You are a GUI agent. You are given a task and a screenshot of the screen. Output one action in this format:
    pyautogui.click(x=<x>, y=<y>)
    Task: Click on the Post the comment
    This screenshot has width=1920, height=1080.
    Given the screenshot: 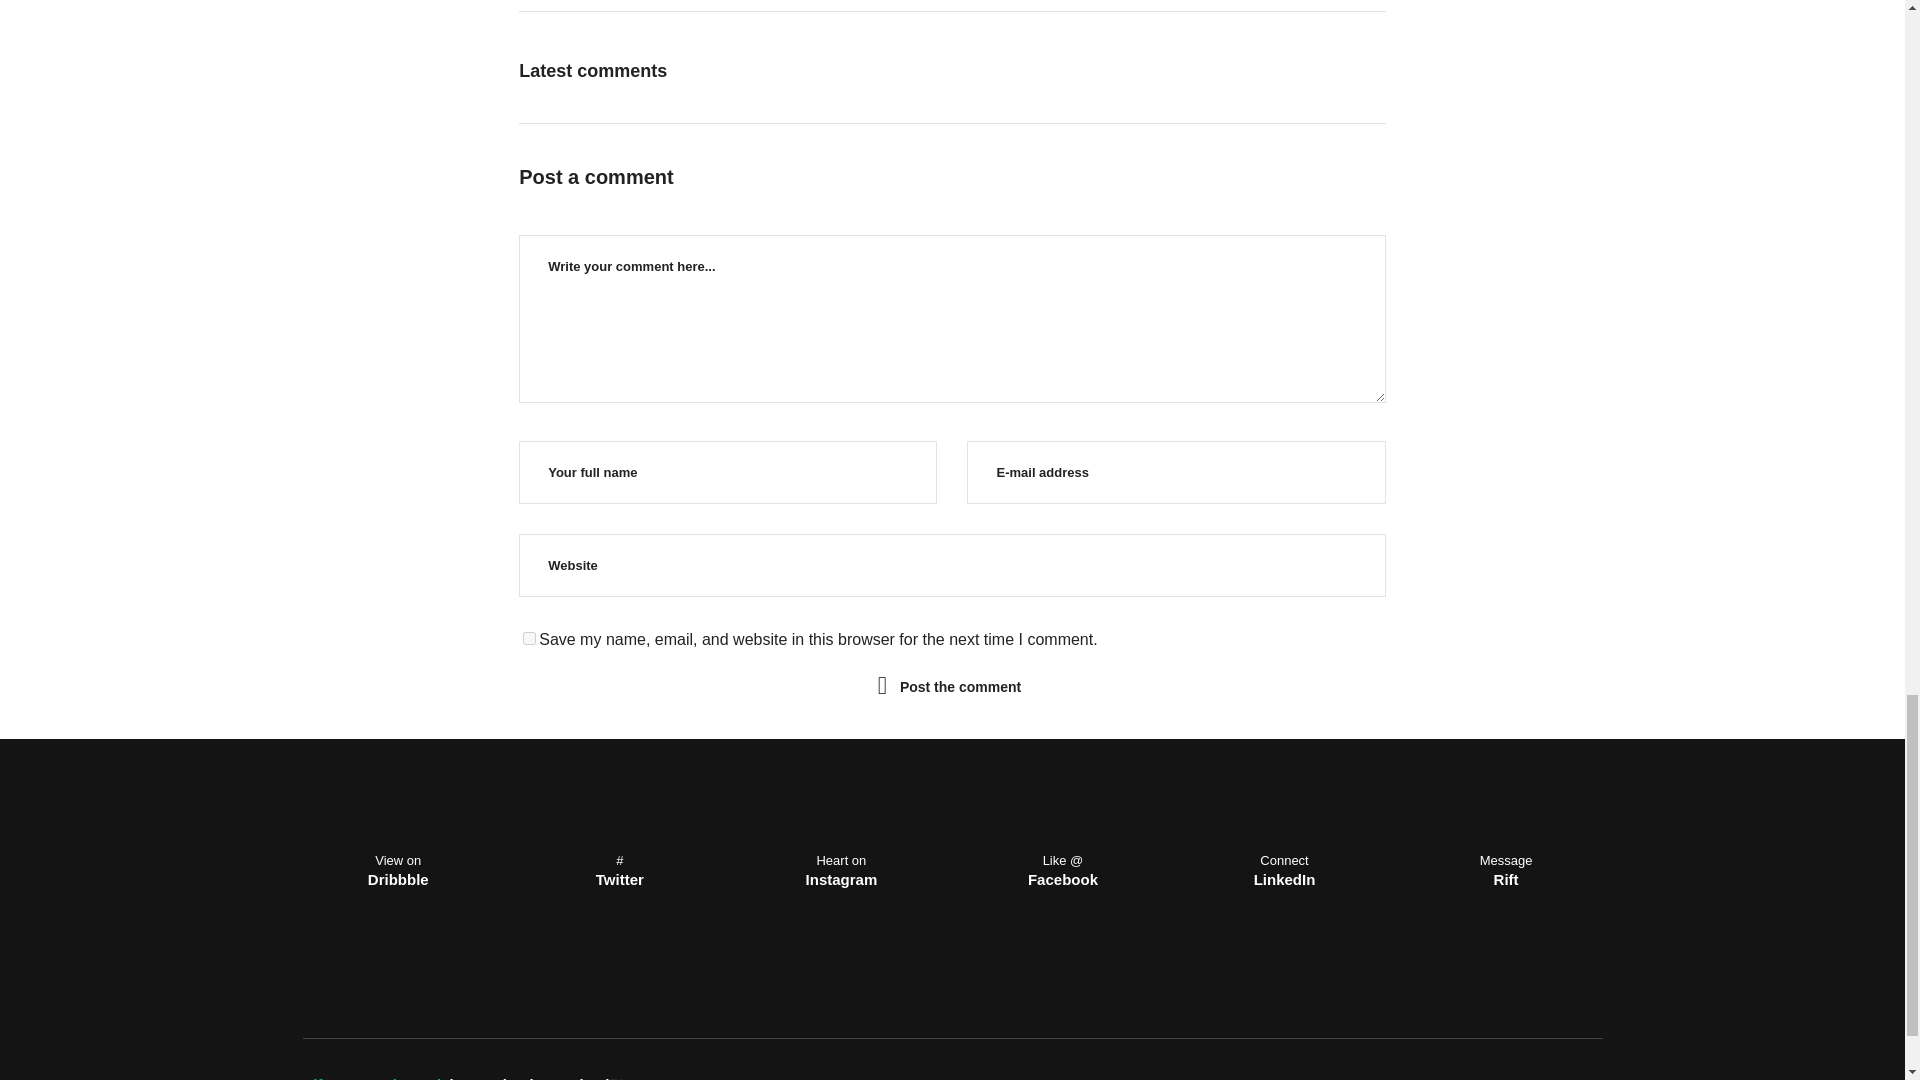 What is the action you would take?
    pyautogui.click(x=960, y=685)
    